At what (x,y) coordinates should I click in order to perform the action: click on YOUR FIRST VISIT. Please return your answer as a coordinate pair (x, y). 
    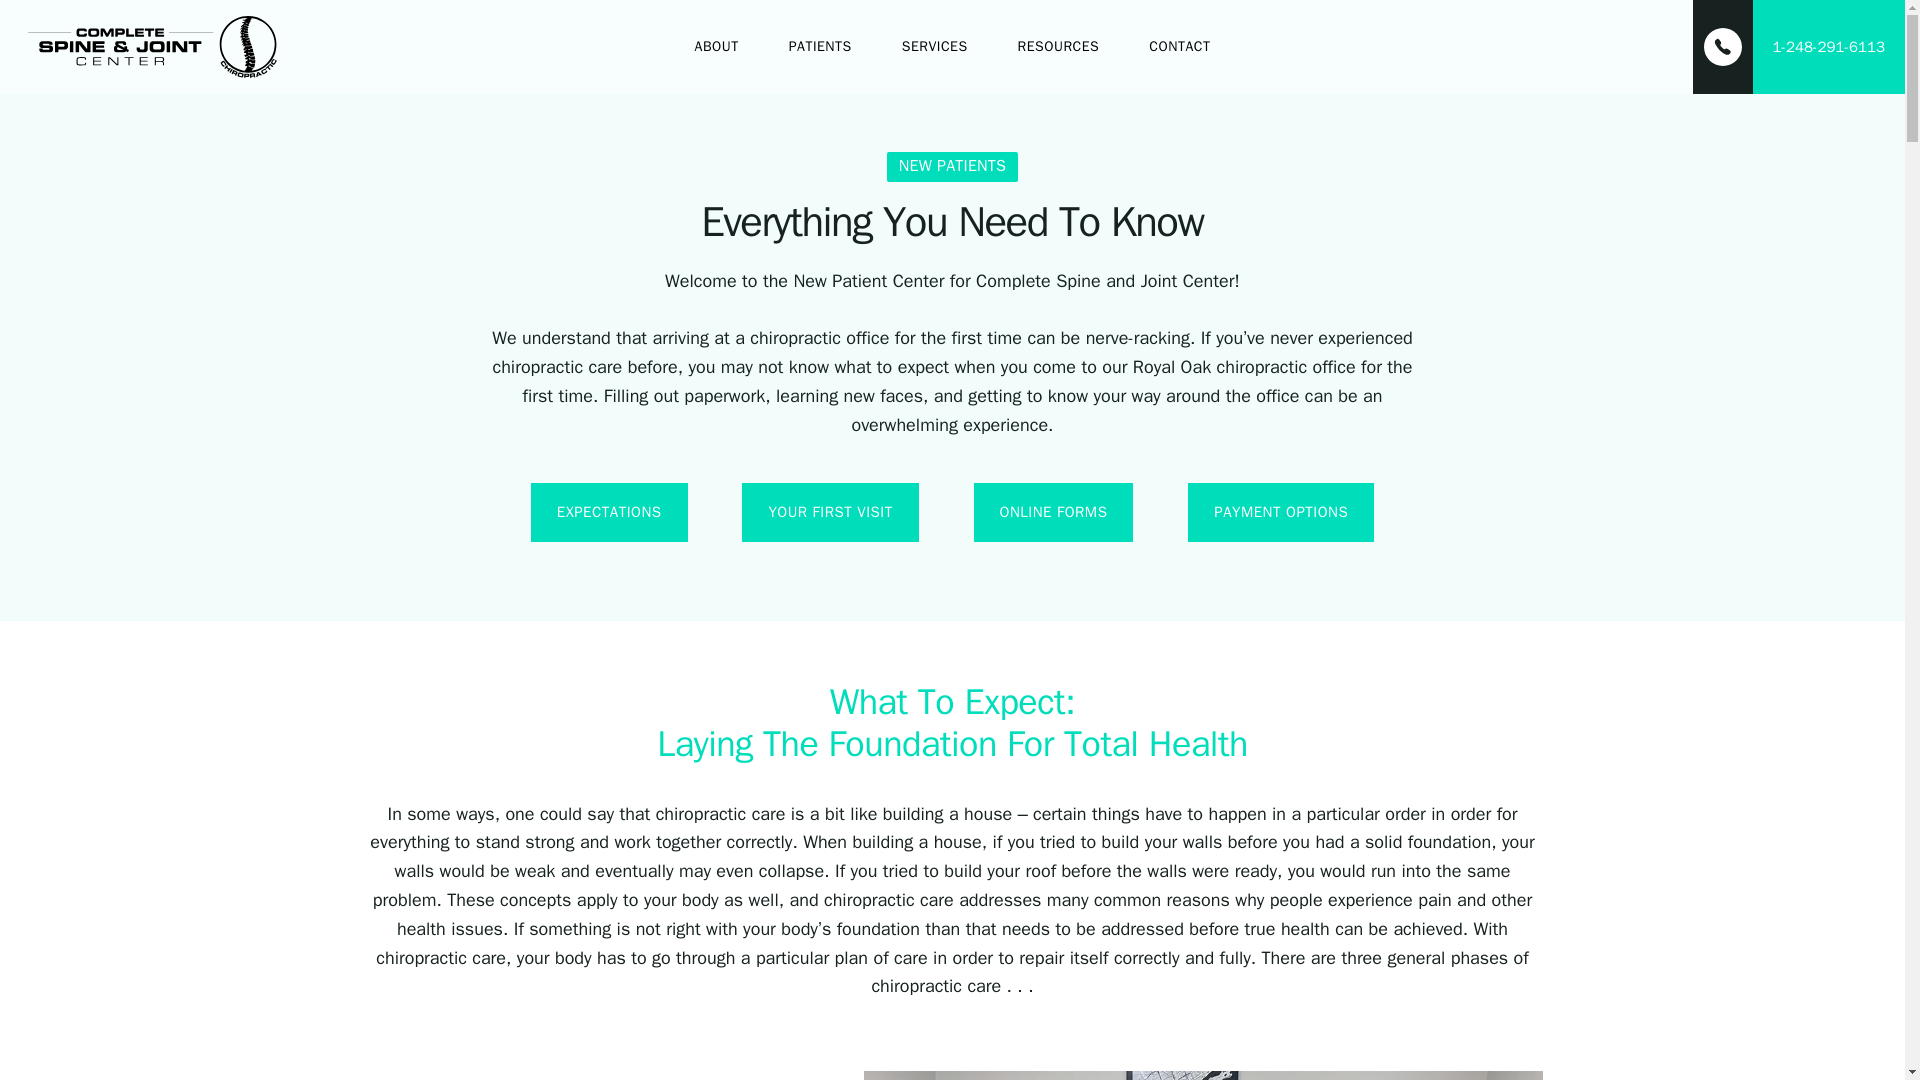
    Looking at the image, I should click on (829, 512).